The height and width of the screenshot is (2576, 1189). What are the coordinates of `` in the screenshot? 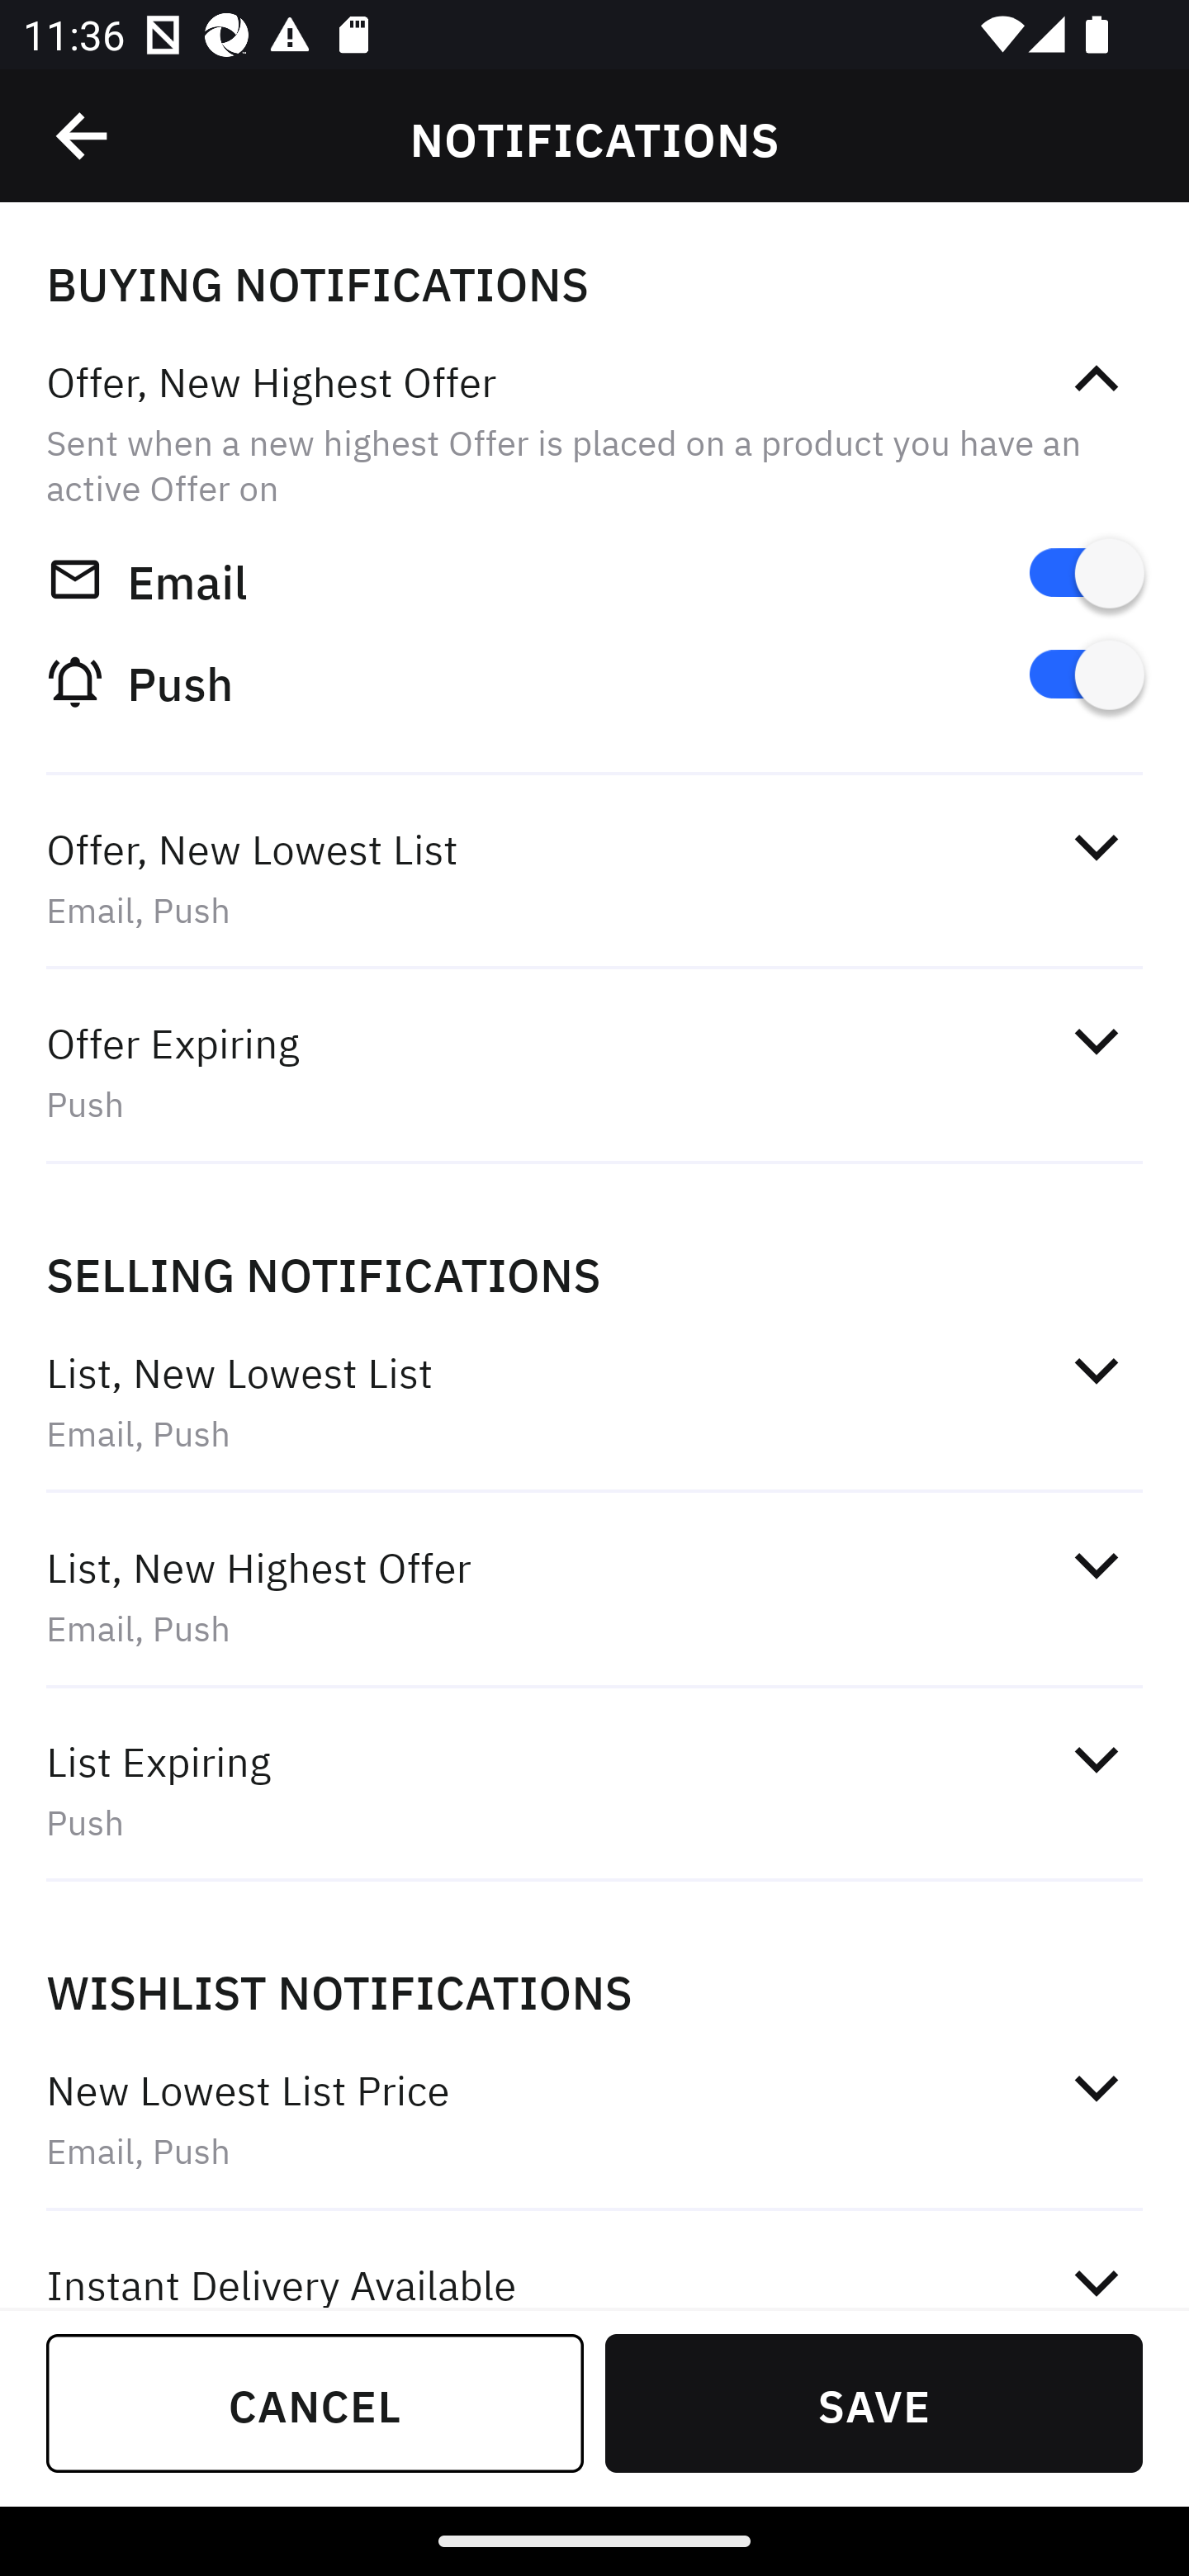 It's located at (83, 136).